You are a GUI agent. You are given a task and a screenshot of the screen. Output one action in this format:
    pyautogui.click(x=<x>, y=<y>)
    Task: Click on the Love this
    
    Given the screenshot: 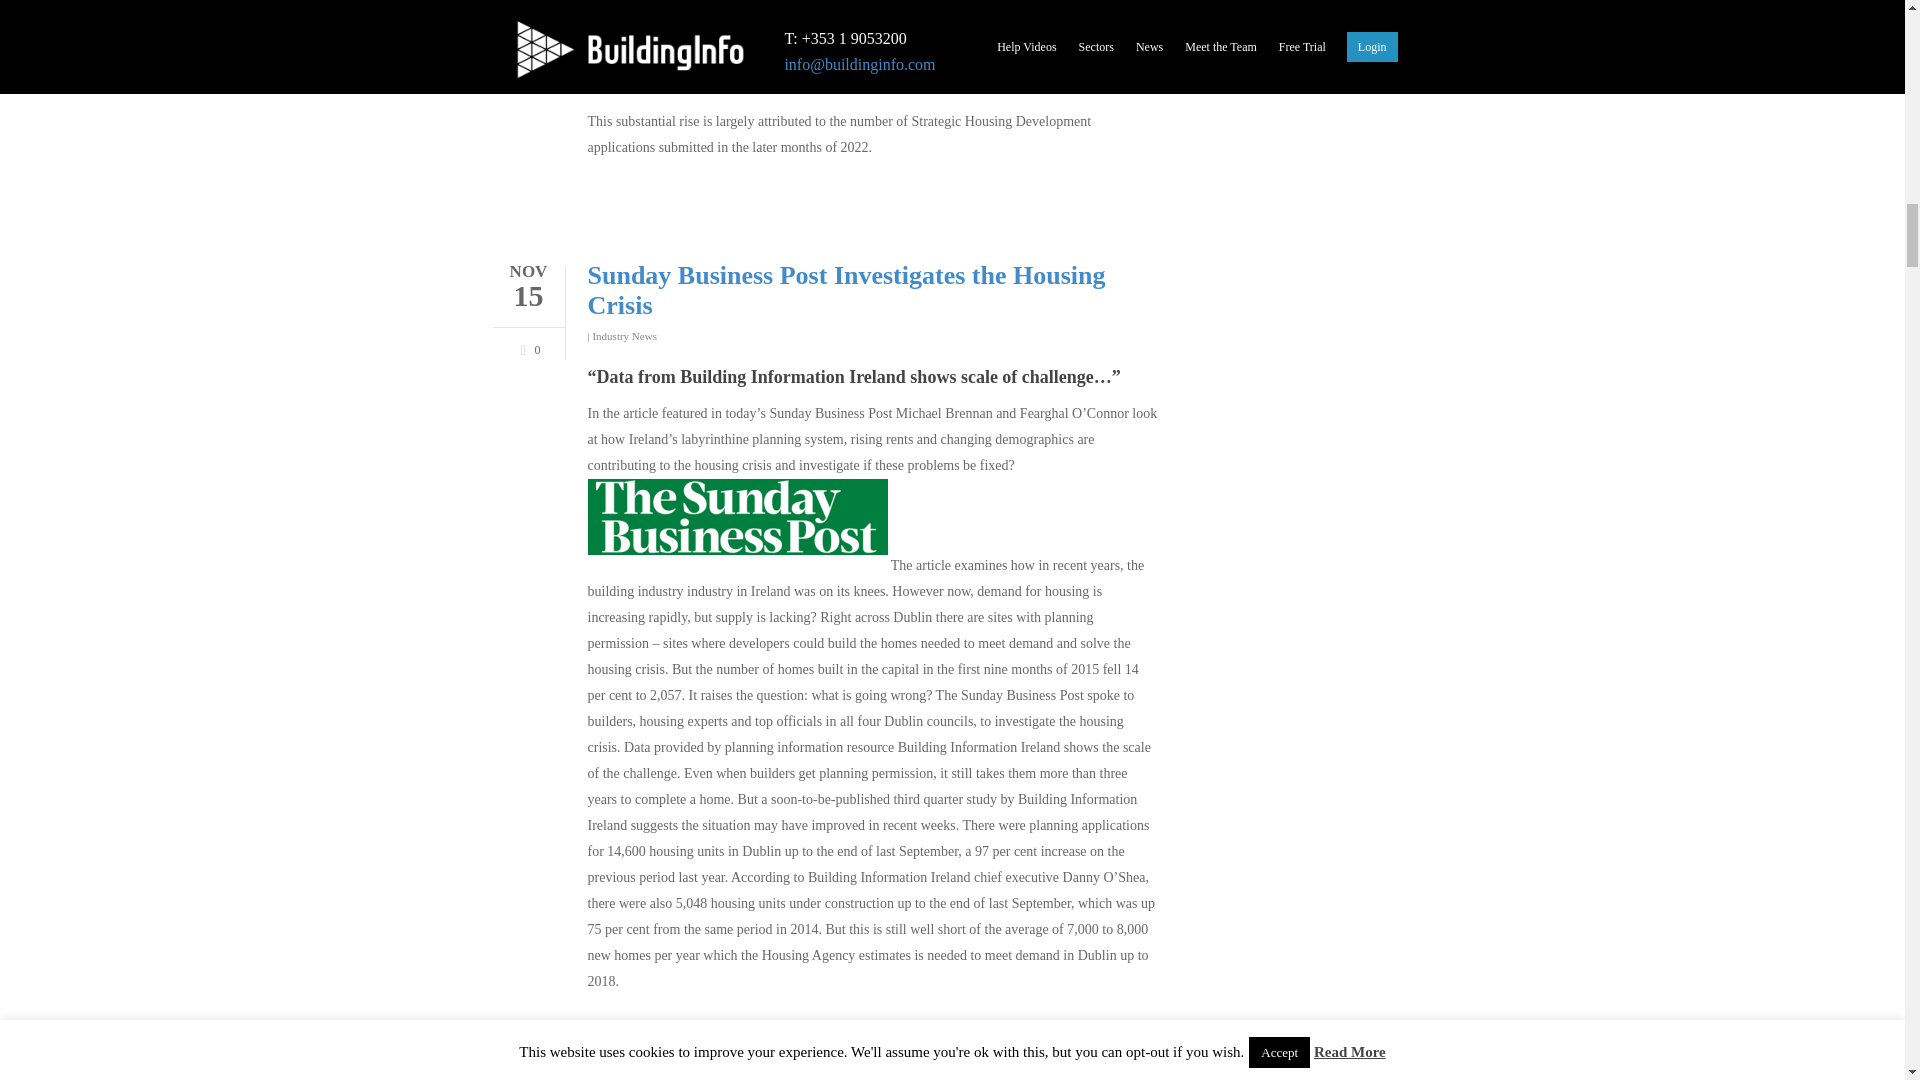 What is the action you would take?
    pyautogui.click(x=526, y=348)
    